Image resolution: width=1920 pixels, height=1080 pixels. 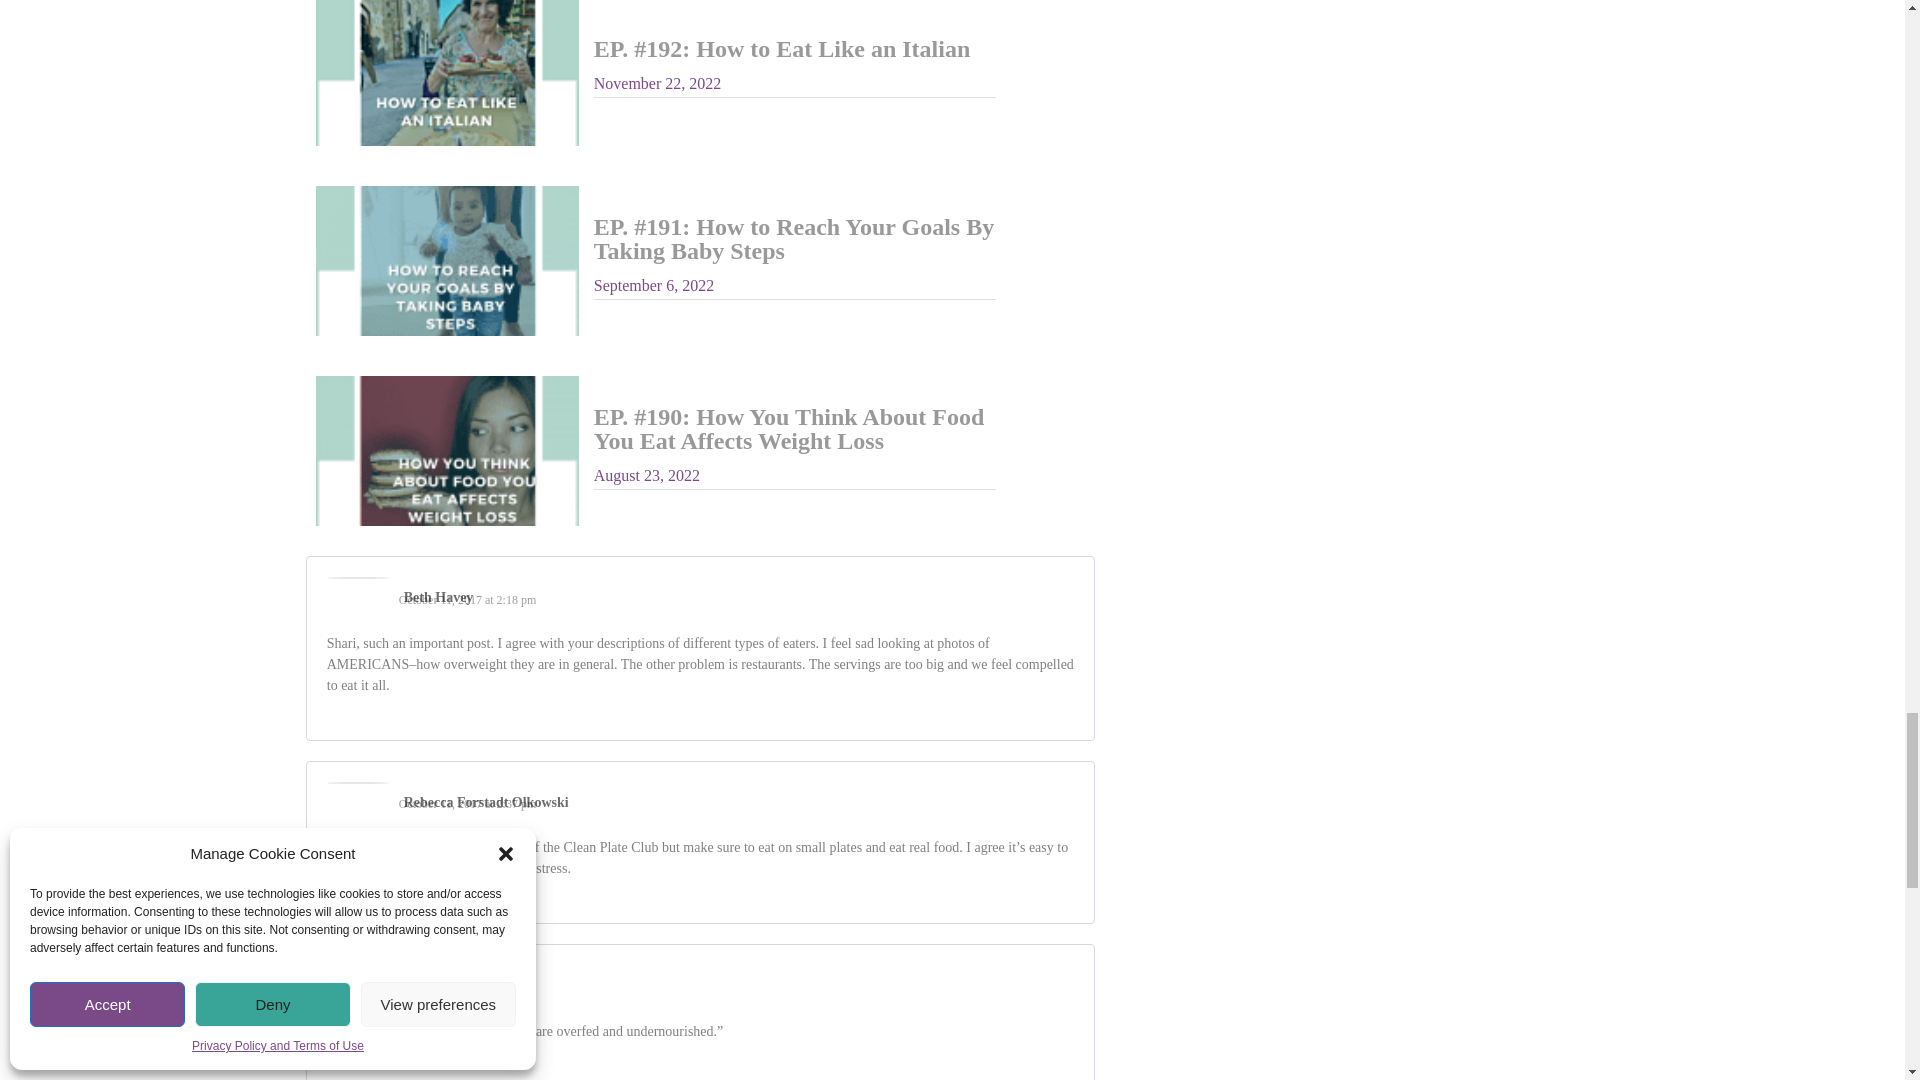 I want to click on November 22, 2022 , so click(x=657, y=82).